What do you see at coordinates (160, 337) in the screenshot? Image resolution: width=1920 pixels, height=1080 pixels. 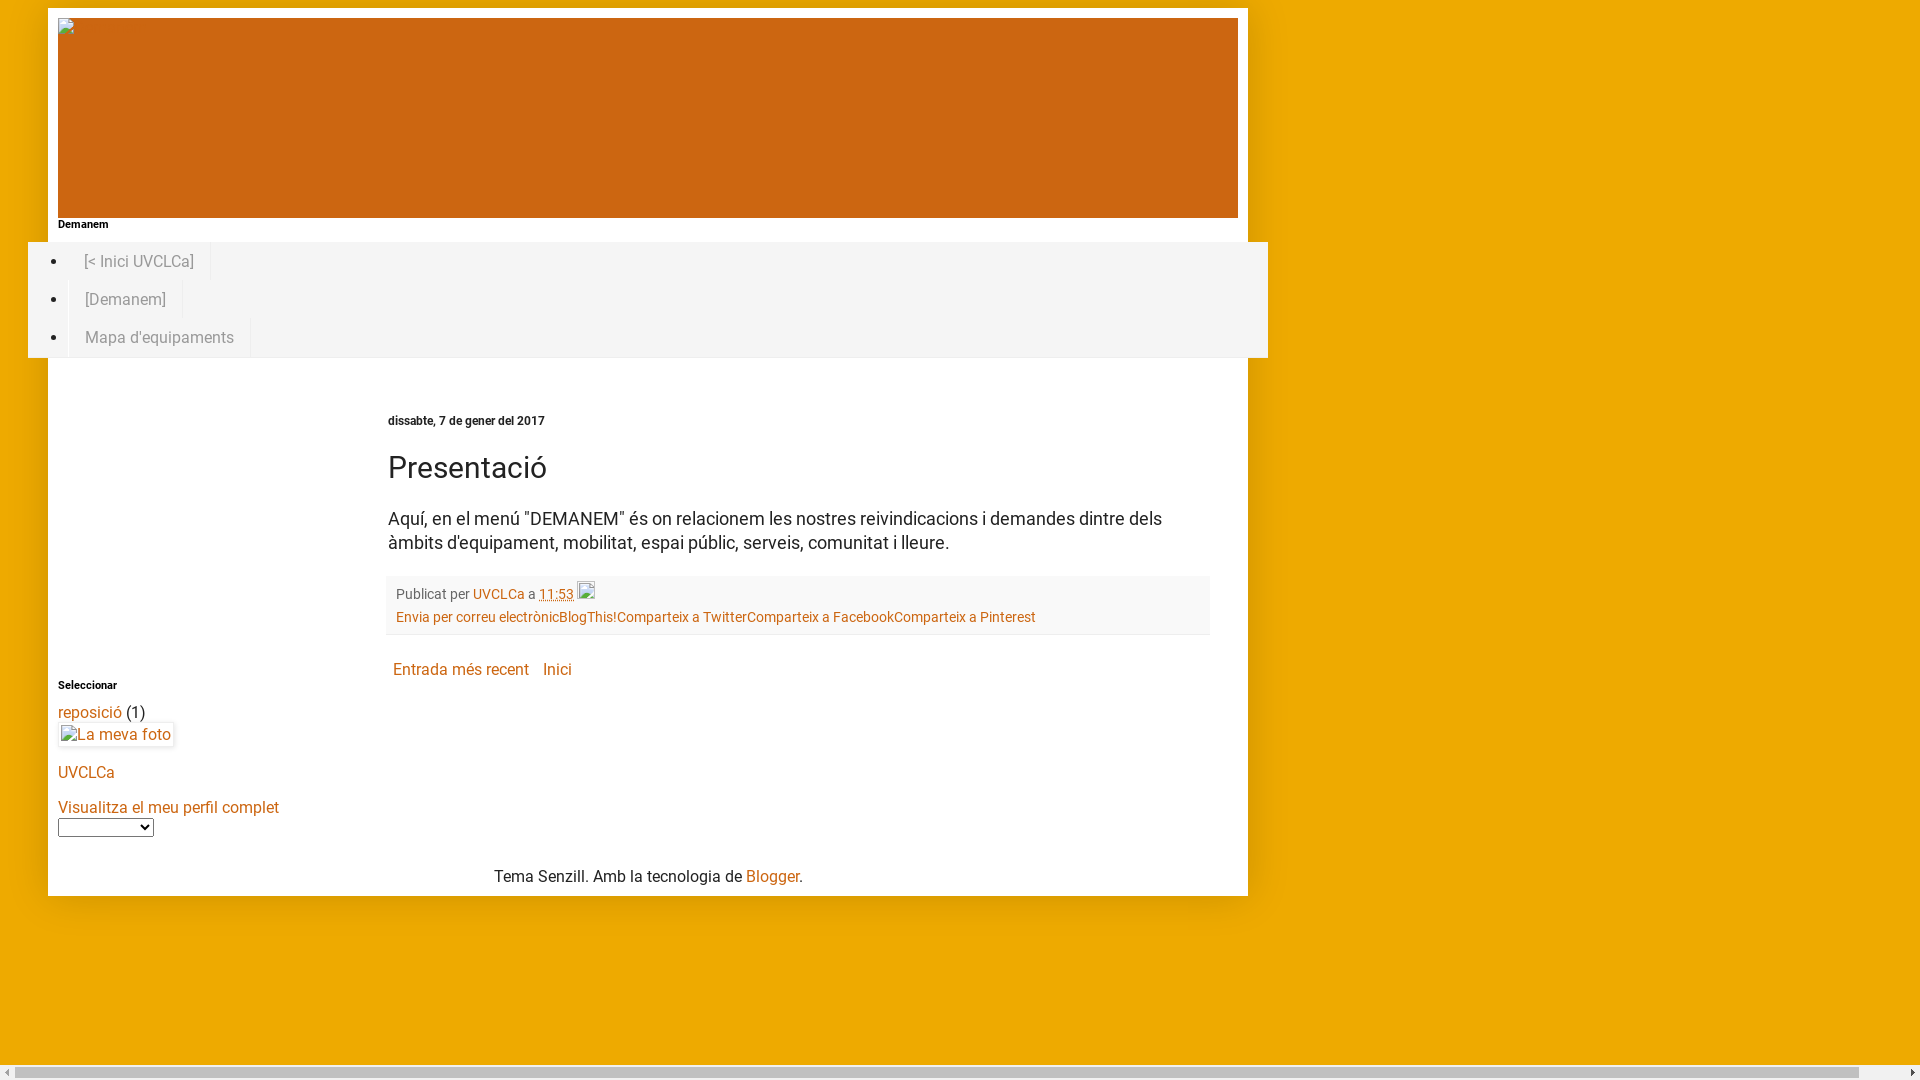 I see `Mapa d'equipaments` at bounding box center [160, 337].